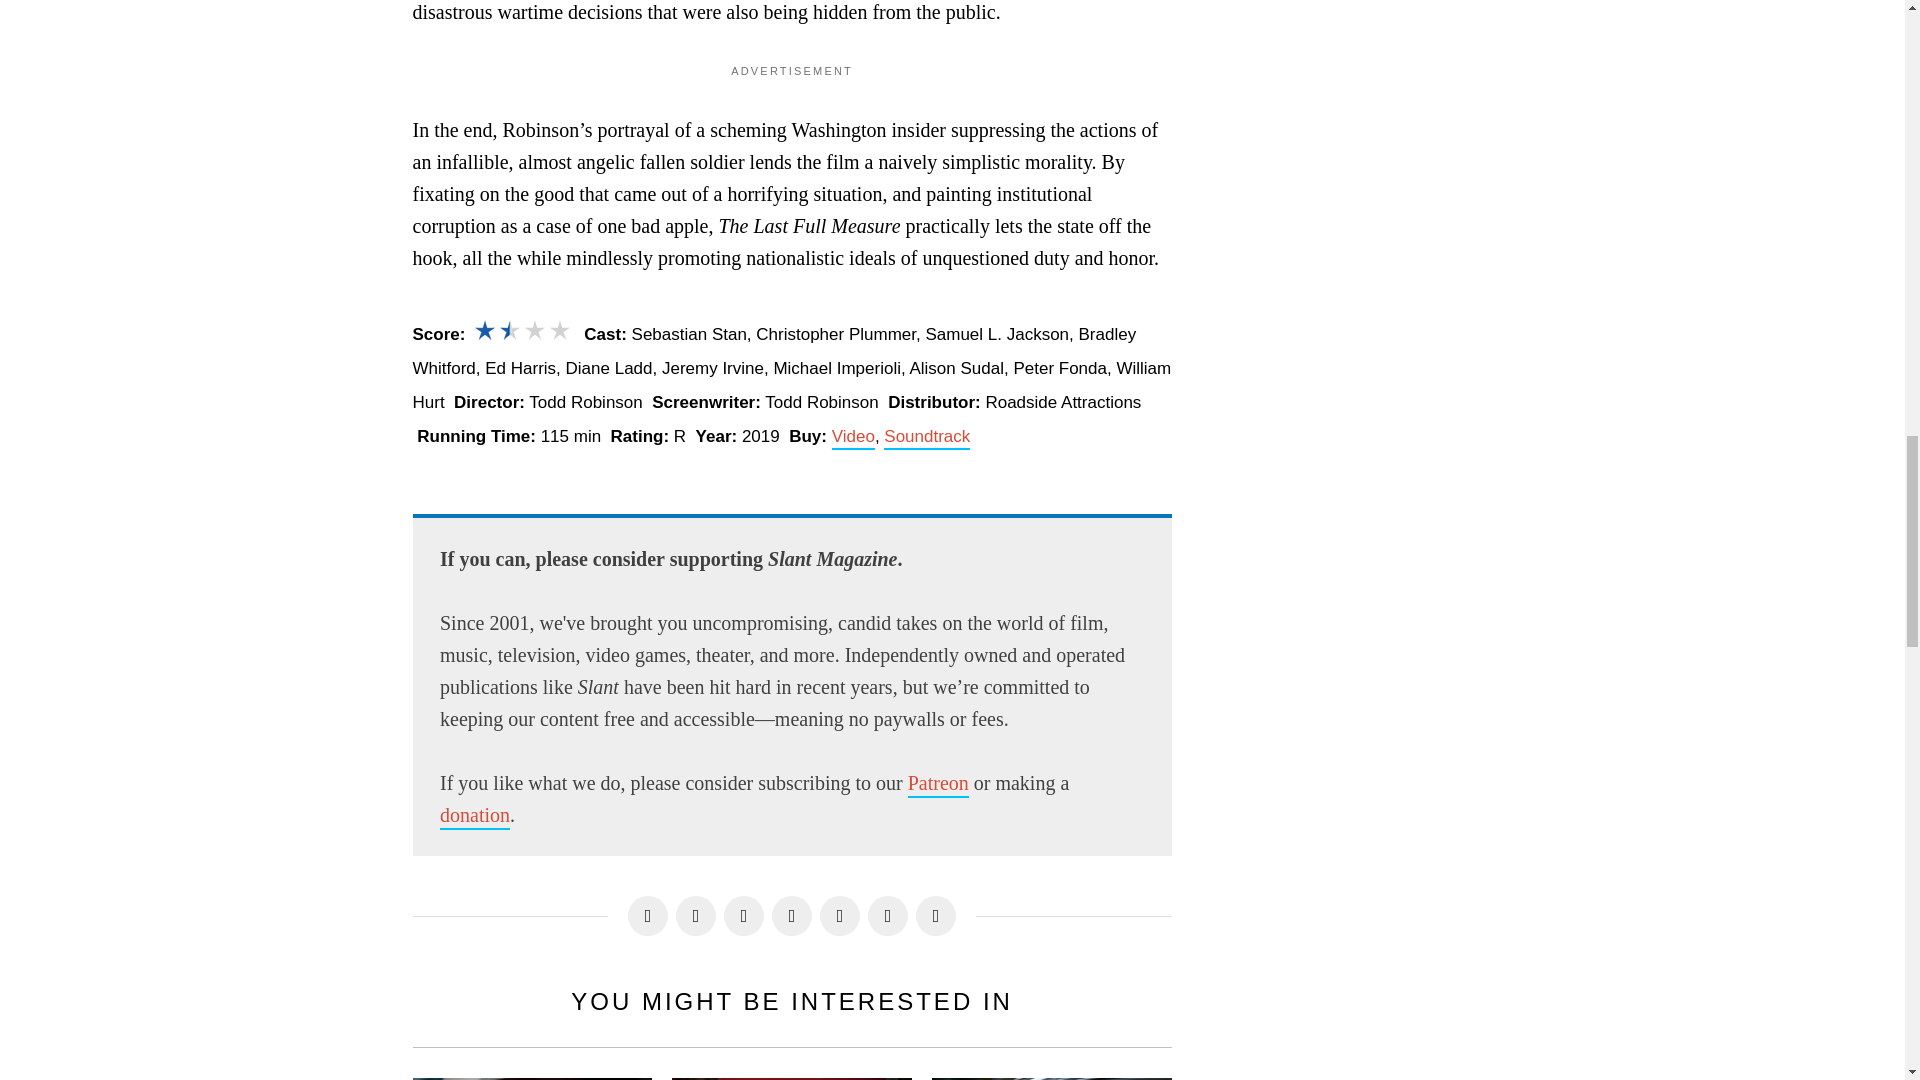  I want to click on Twitter, so click(696, 916).